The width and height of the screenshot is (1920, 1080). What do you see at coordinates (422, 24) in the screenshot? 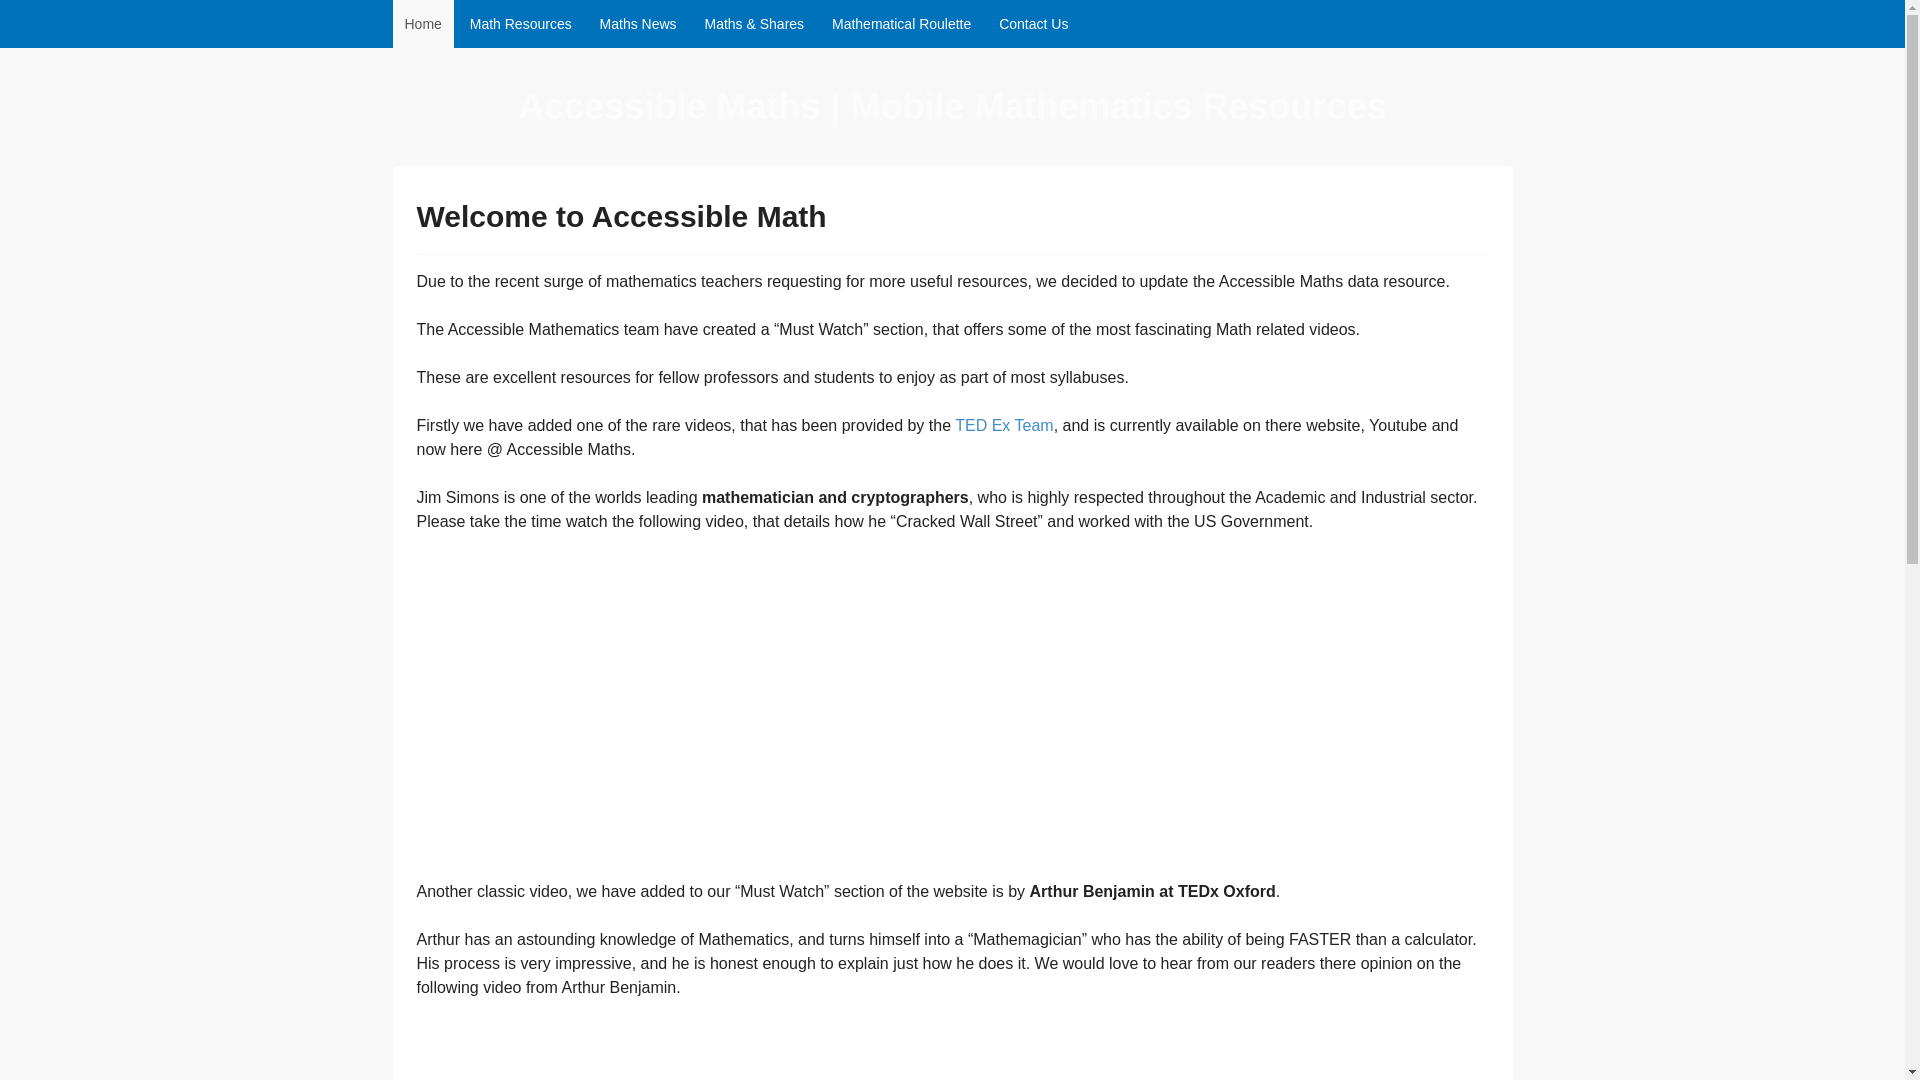
I see `Home` at bounding box center [422, 24].